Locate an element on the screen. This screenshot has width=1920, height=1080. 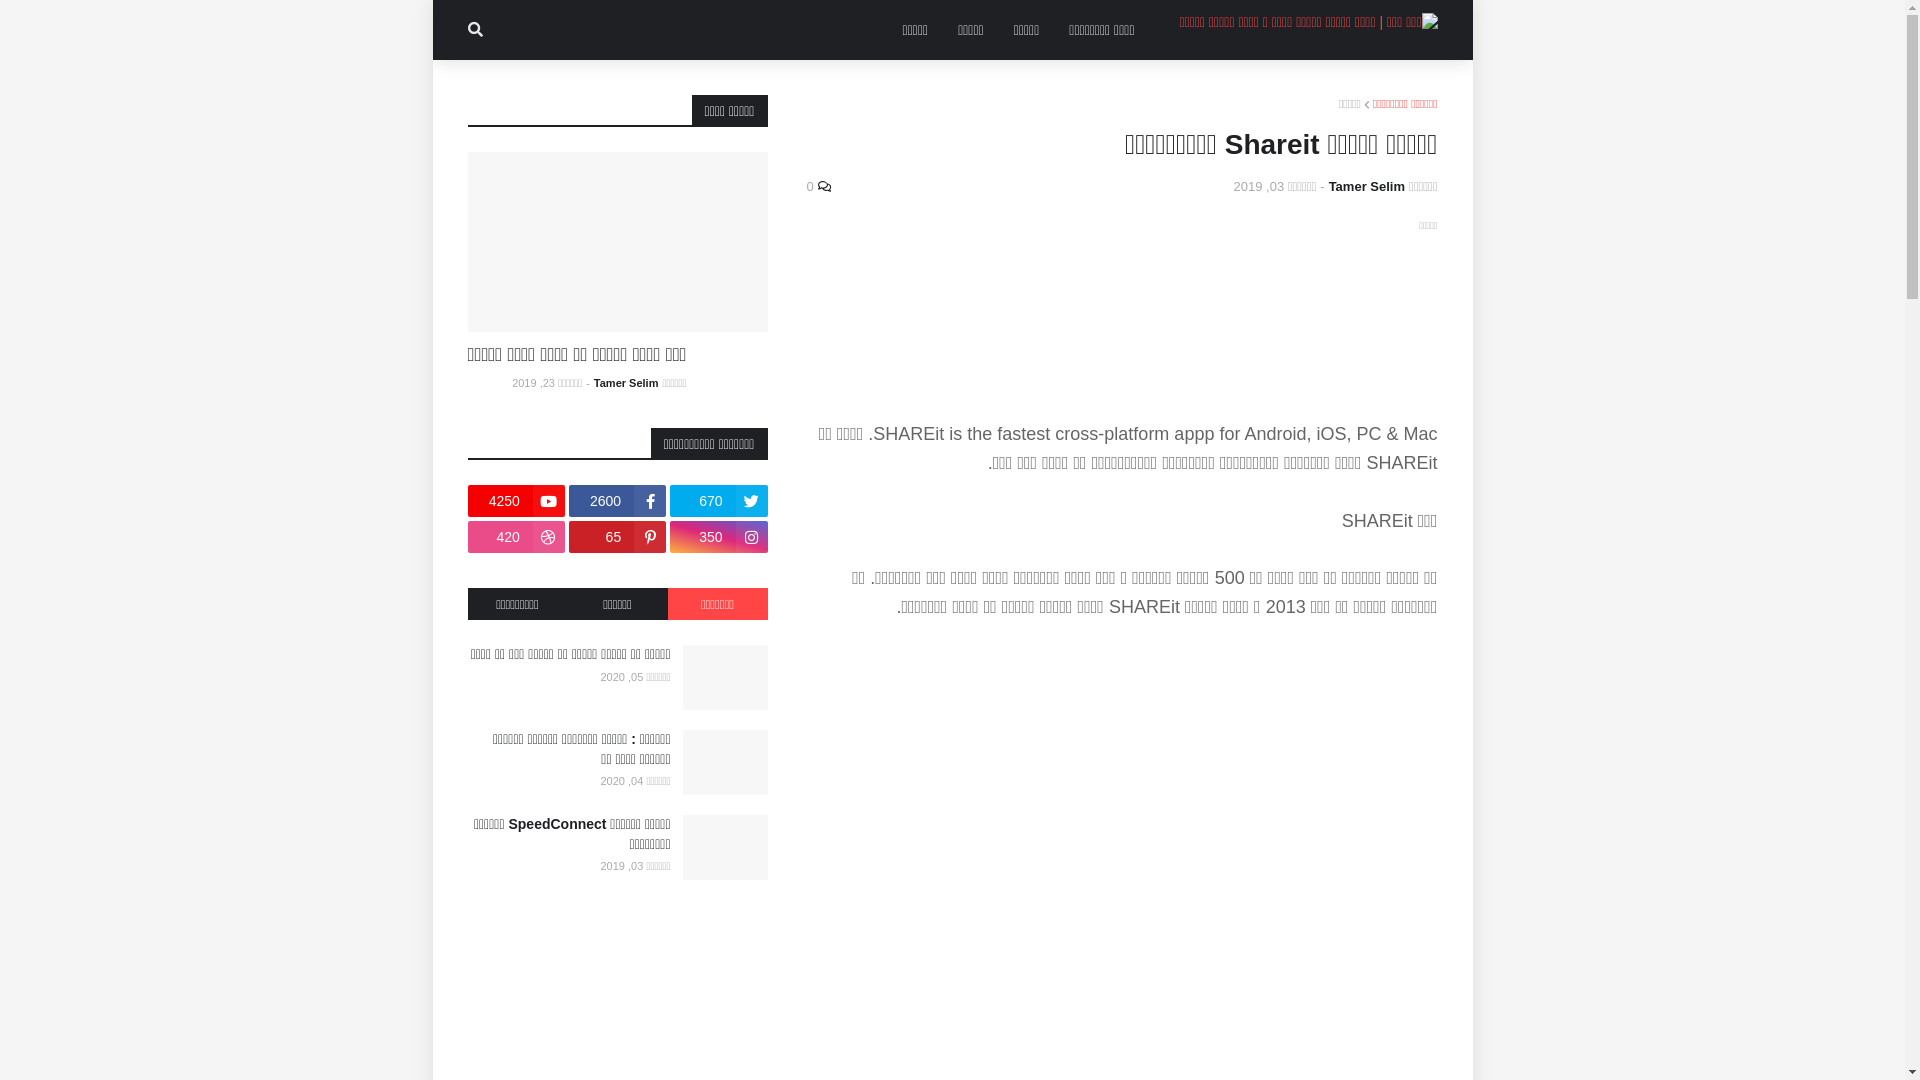
4250 is located at coordinates (516, 501).